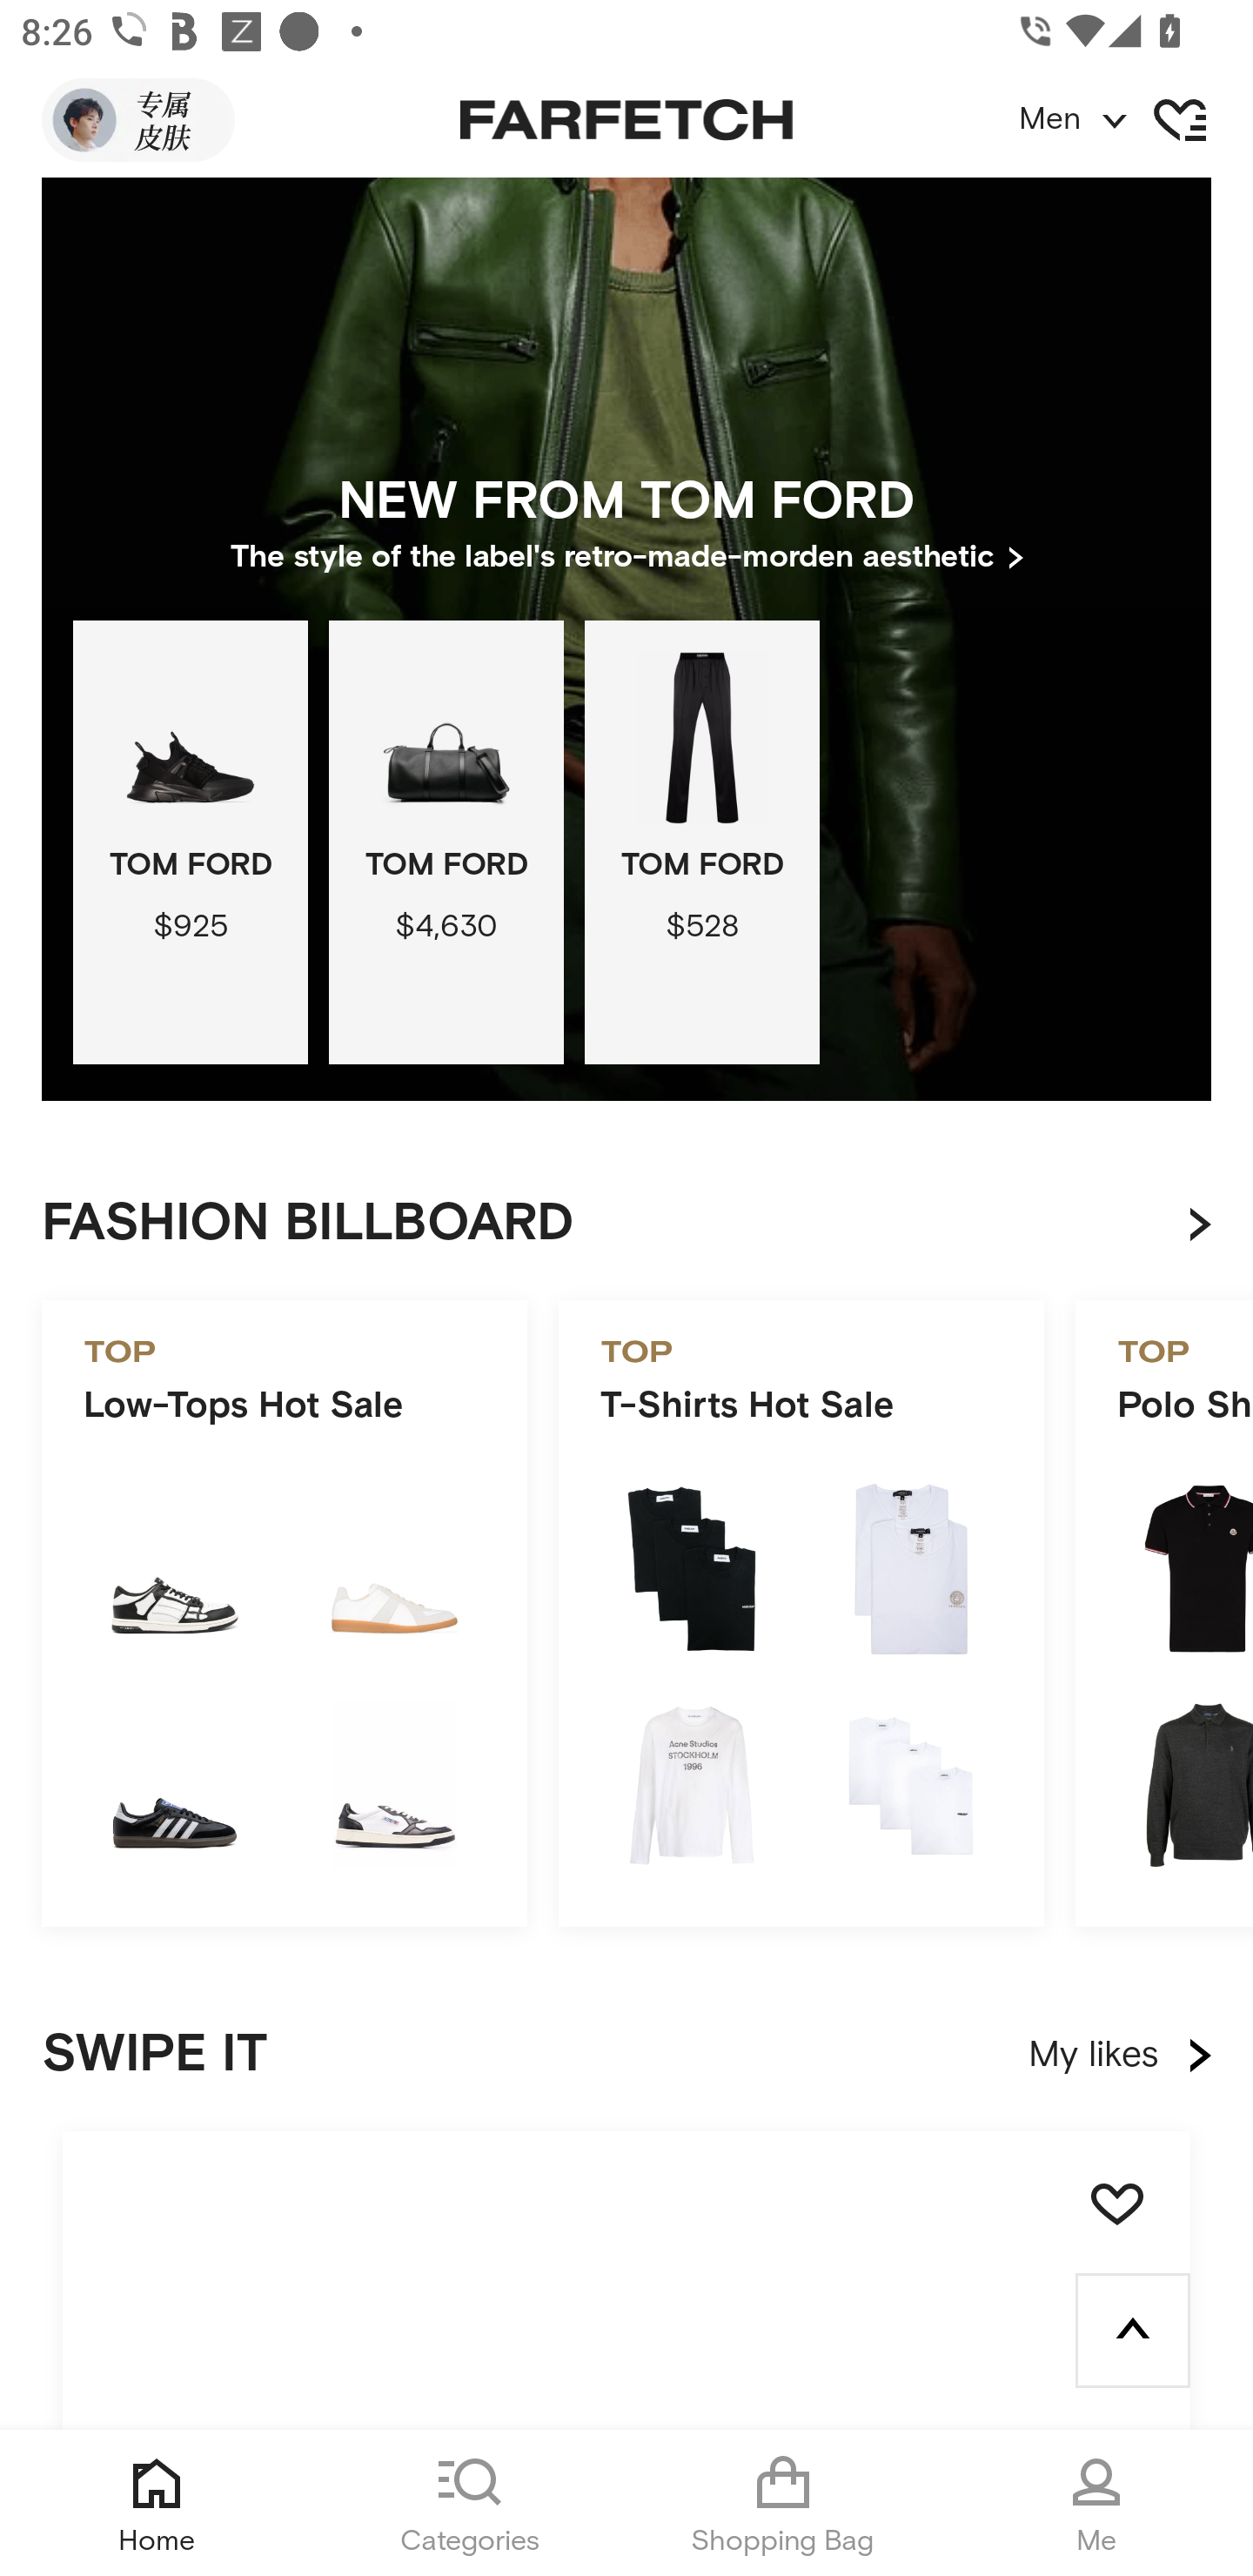 The width and height of the screenshot is (1253, 2576). I want to click on Low-Tops Hot Sale, so click(284, 1613).